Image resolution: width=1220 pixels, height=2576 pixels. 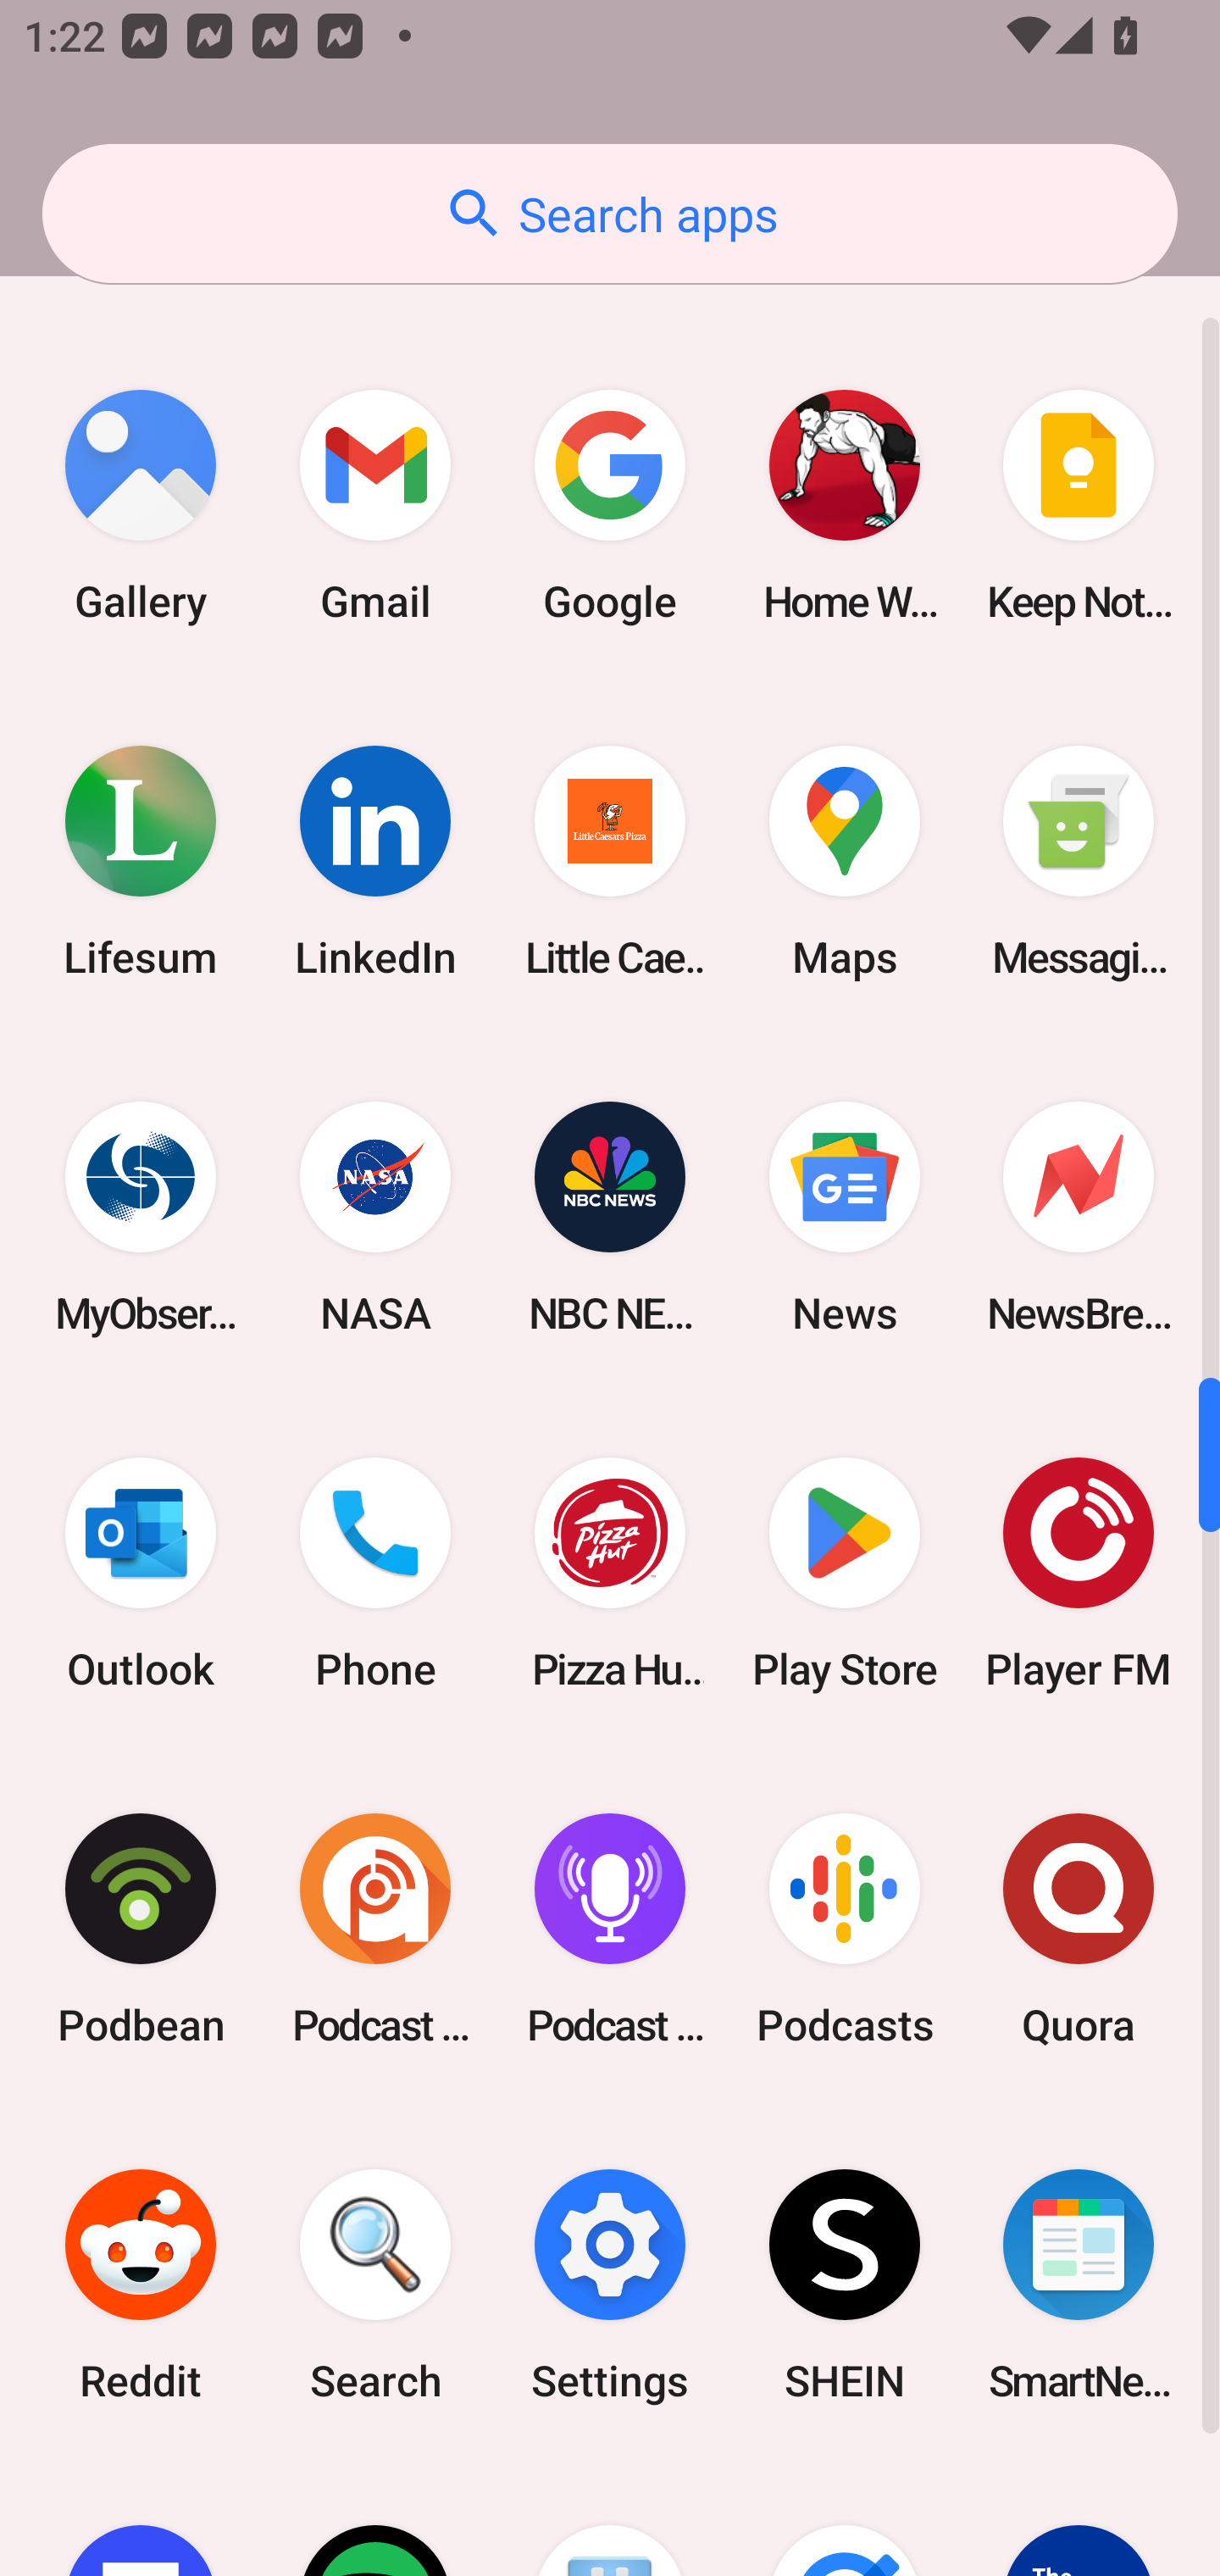 I want to click on Search, so click(x=375, y=2285).